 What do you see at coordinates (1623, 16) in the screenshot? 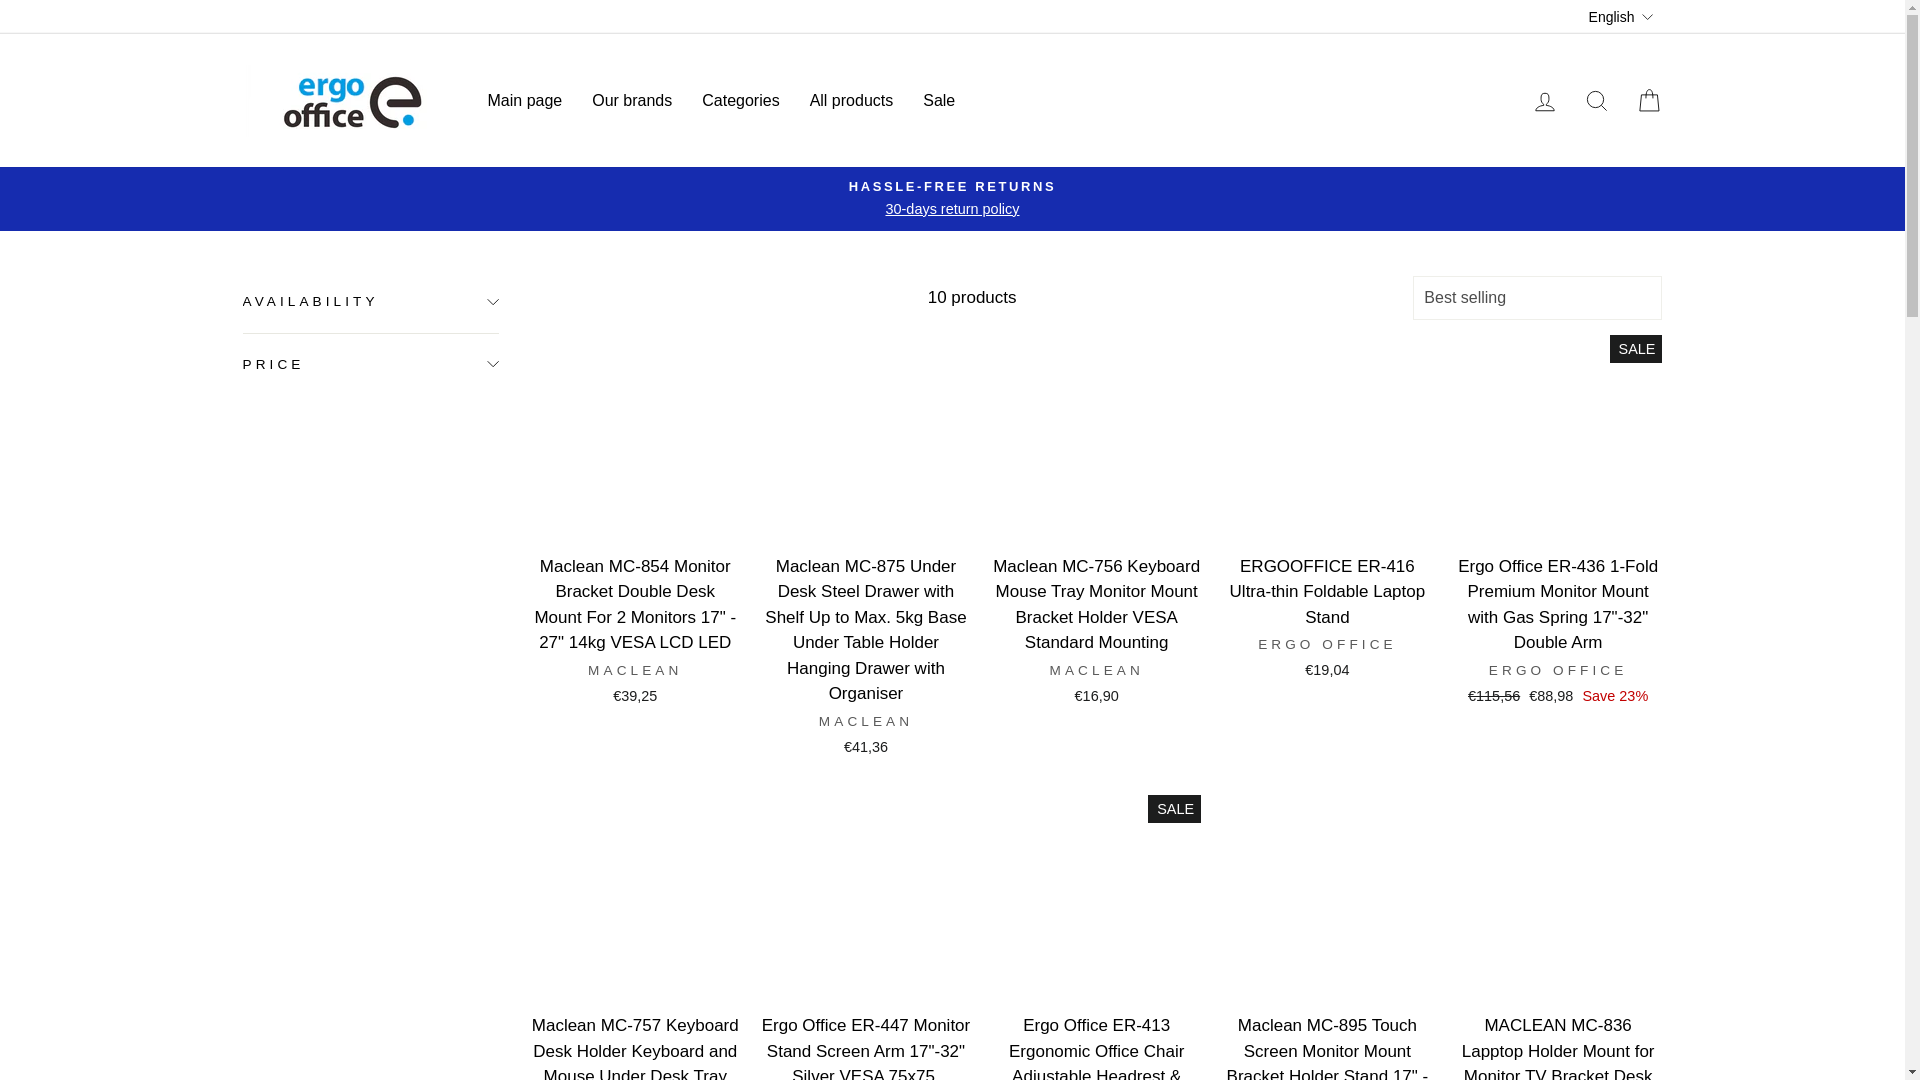
I see `English` at bounding box center [1623, 16].